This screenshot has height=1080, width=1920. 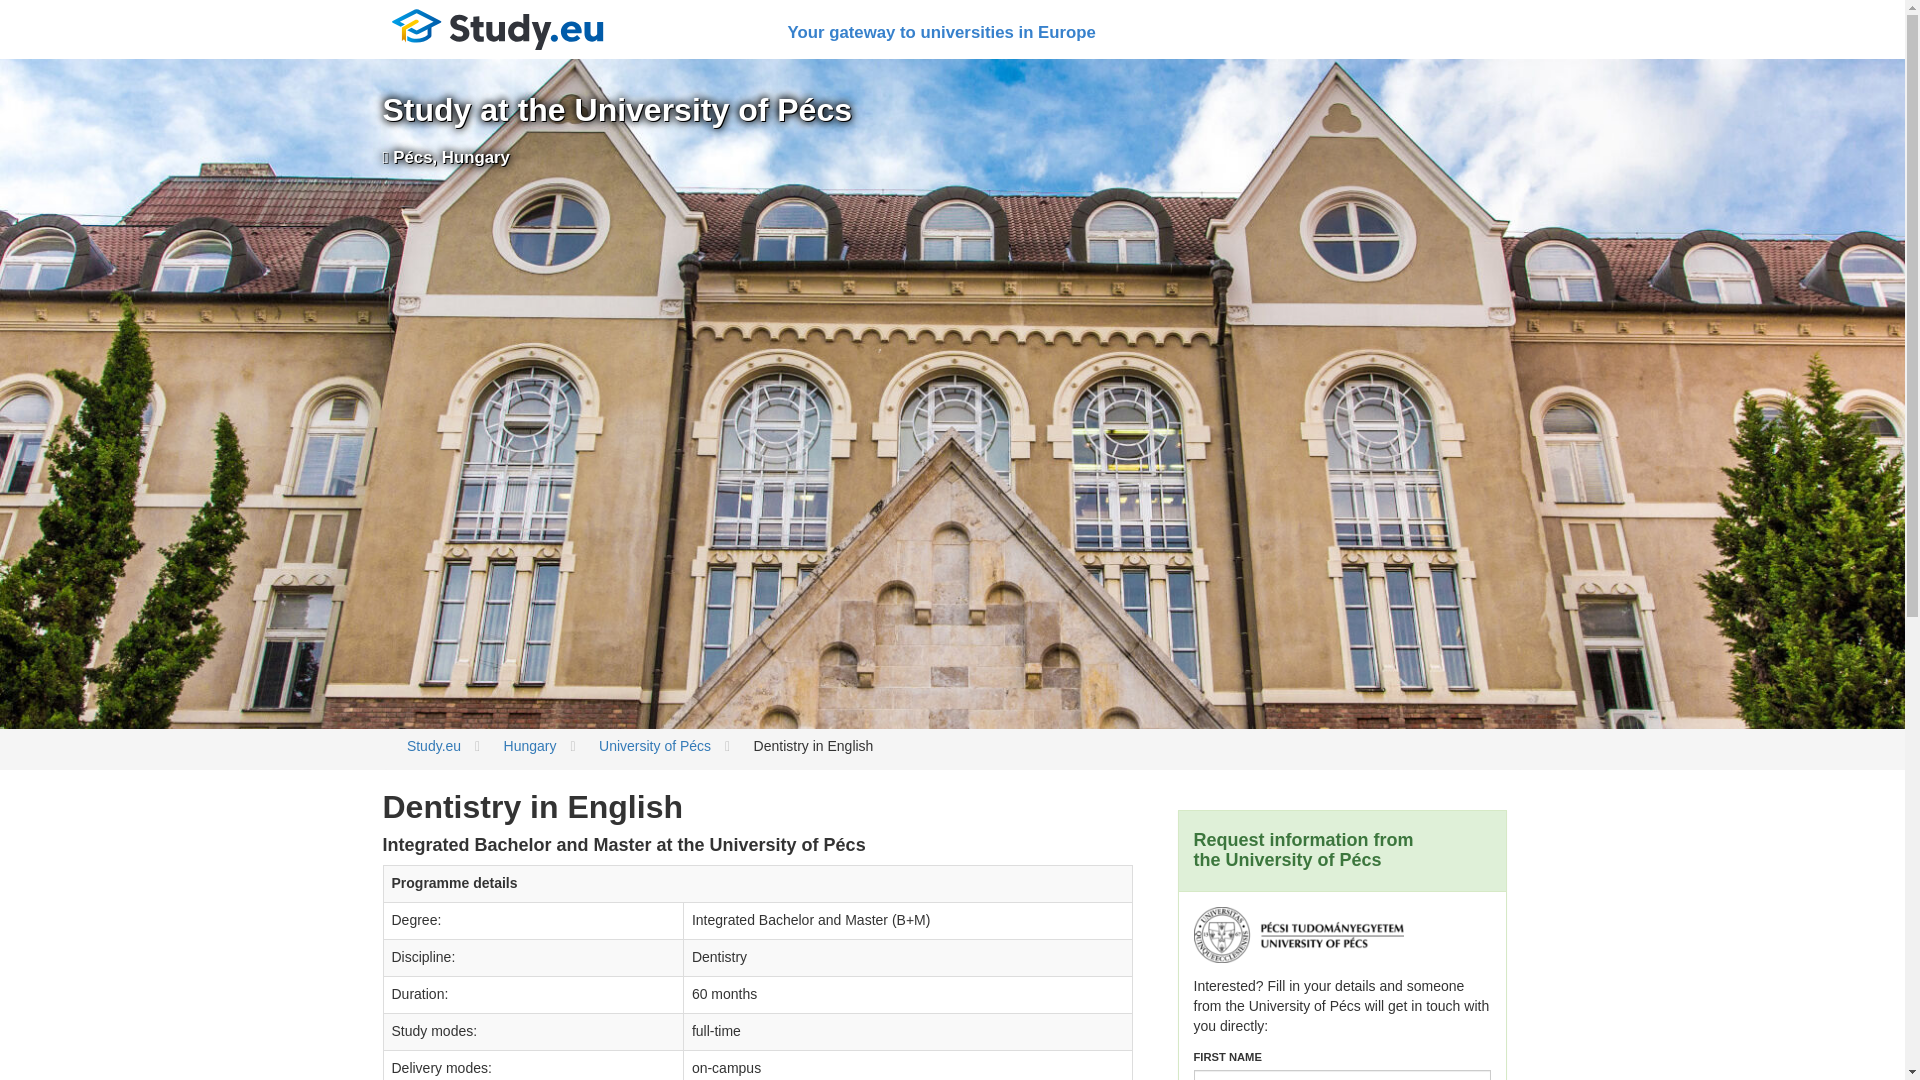 What do you see at coordinates (497, 30) in the screenshot?
I see `Study.eu` at bounding box center [497, 30].